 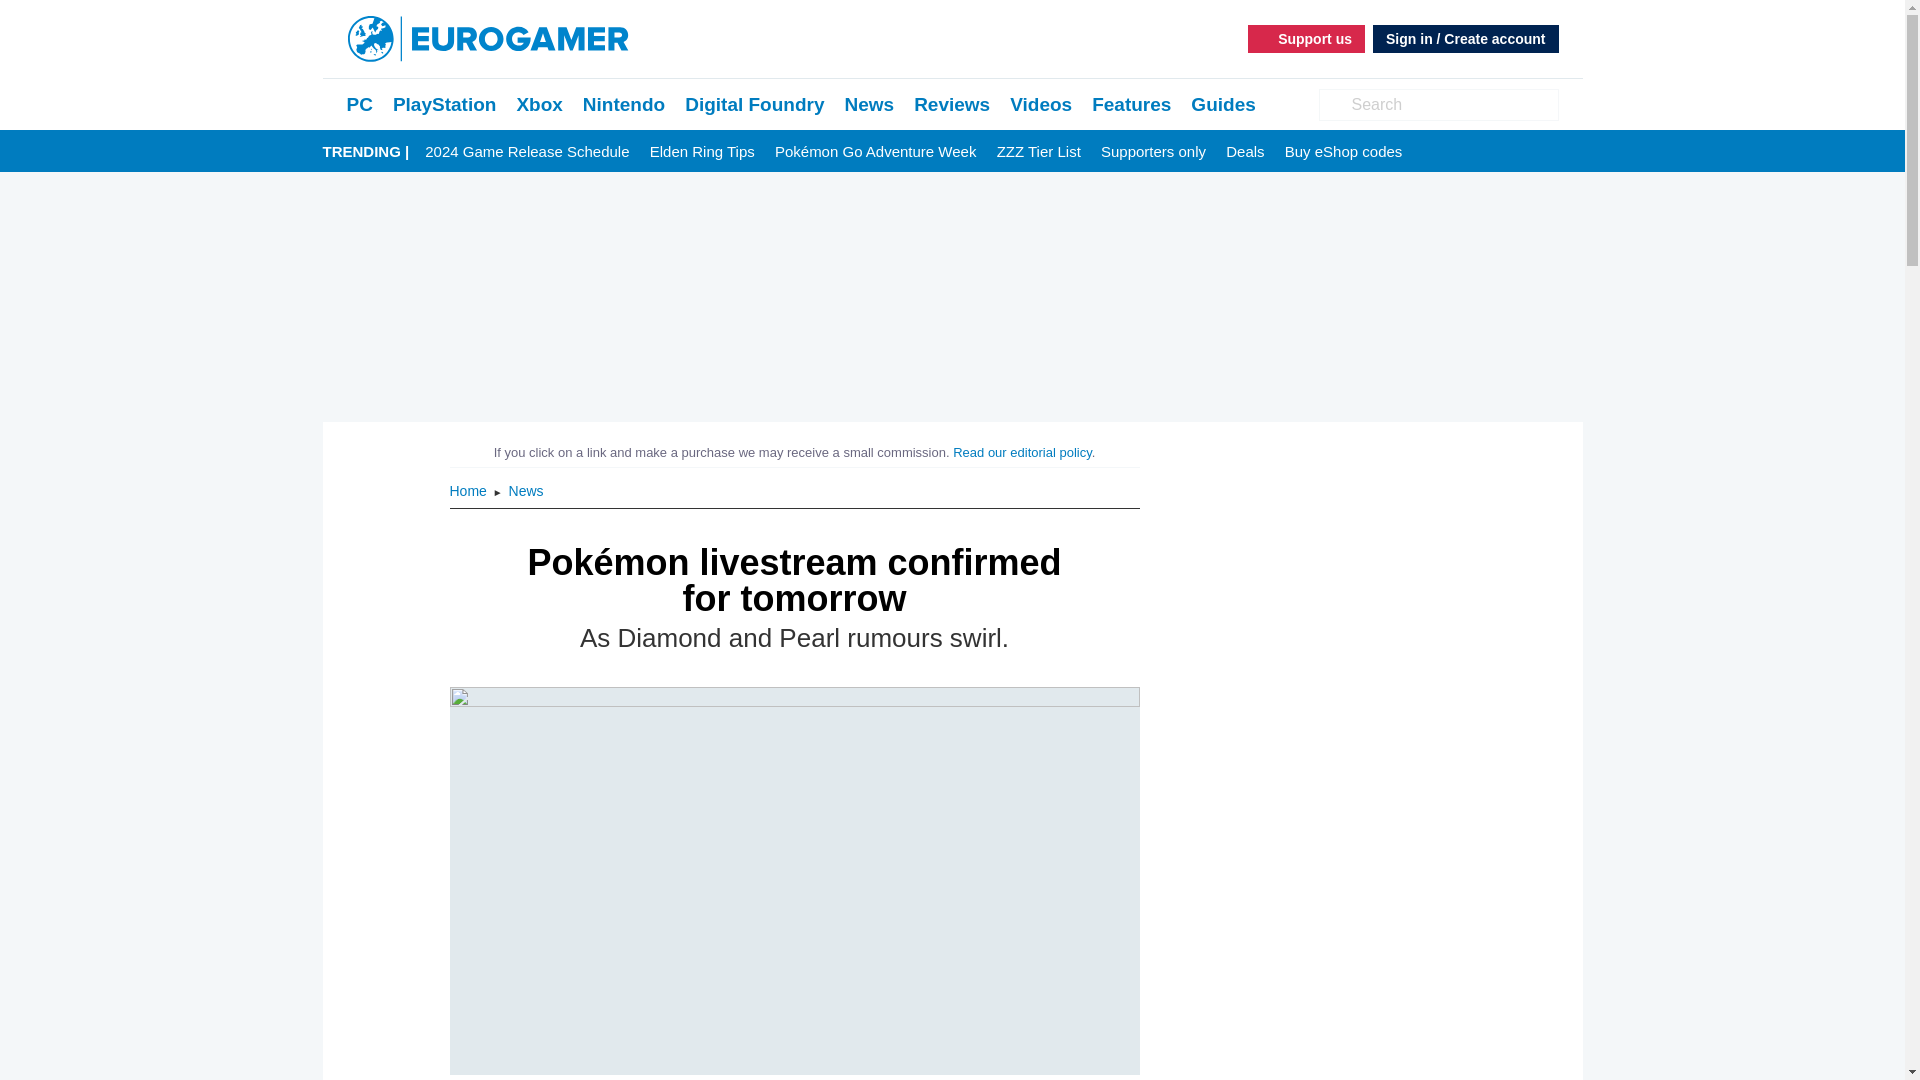 I want to click on ZZZ Tier List, so click(x=1038, y=152).